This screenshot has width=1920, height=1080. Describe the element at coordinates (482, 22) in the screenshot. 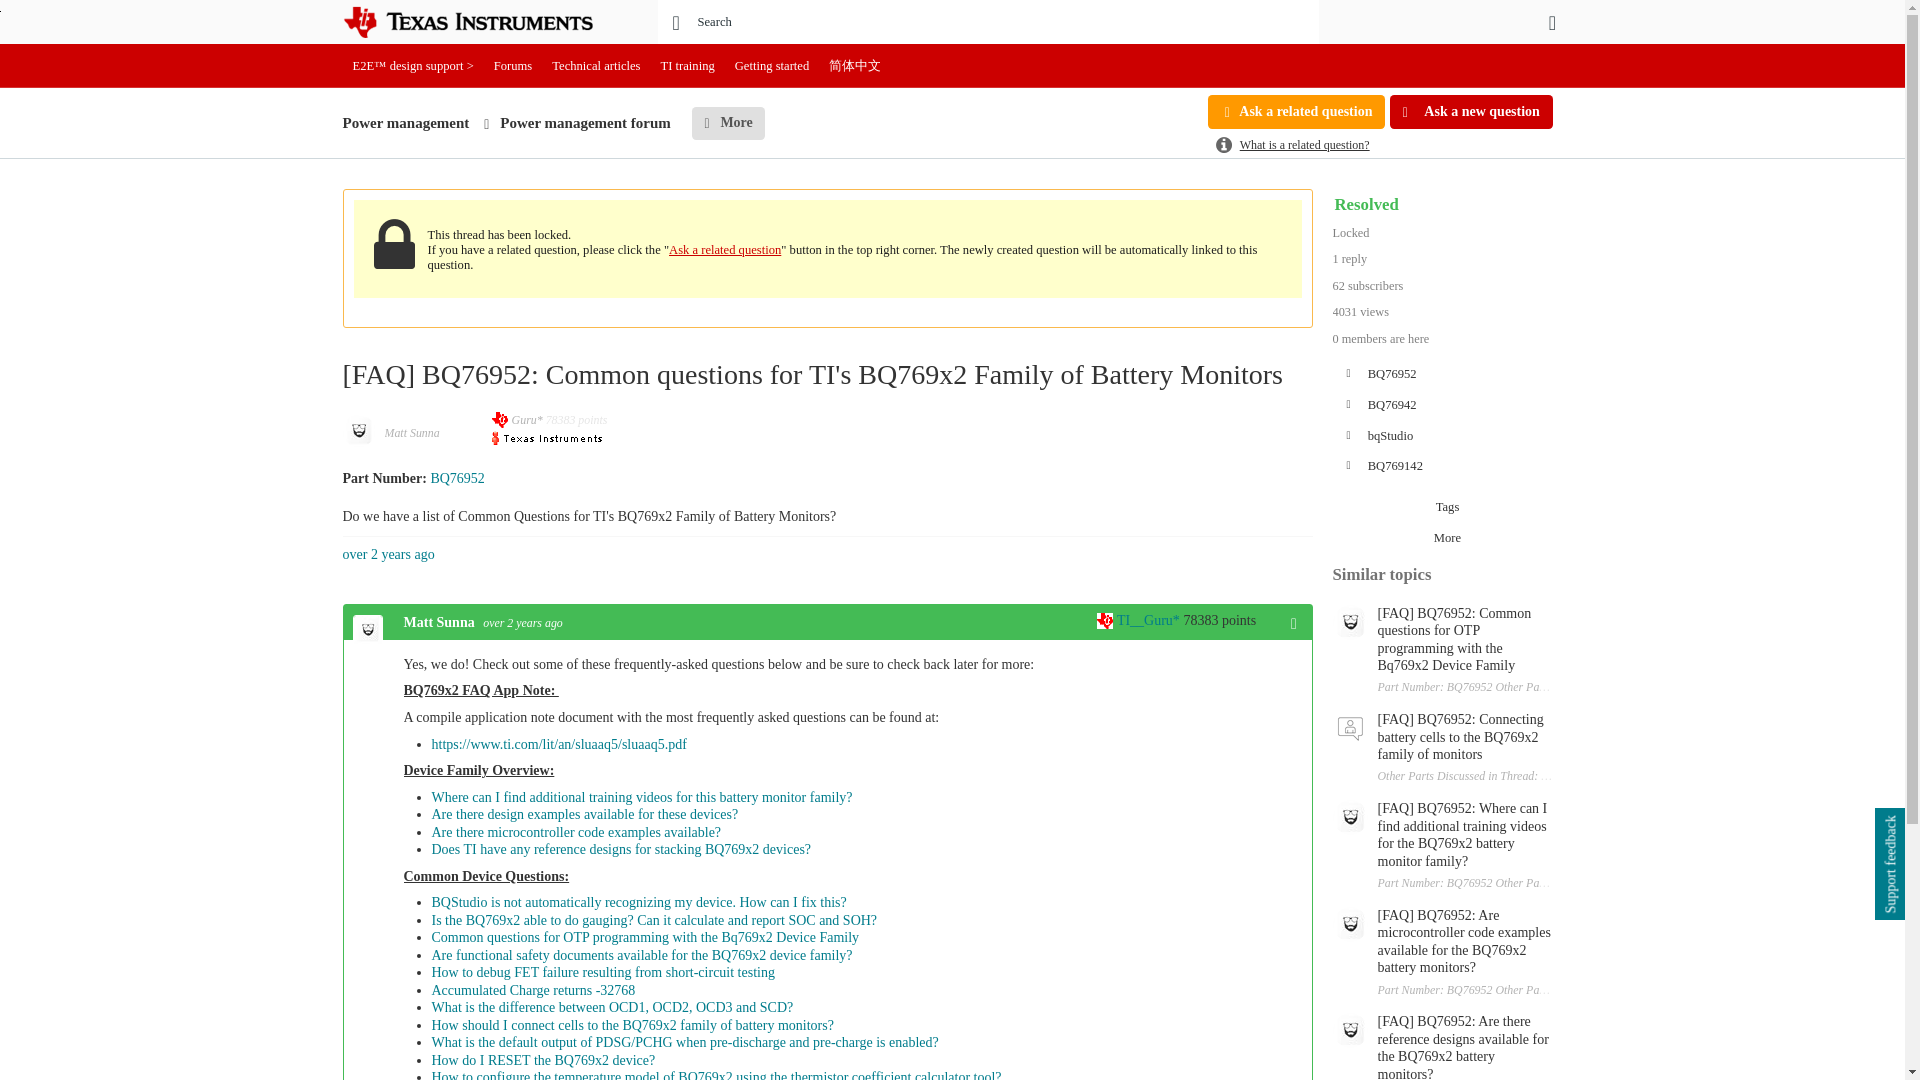

I see `Home` at that location.